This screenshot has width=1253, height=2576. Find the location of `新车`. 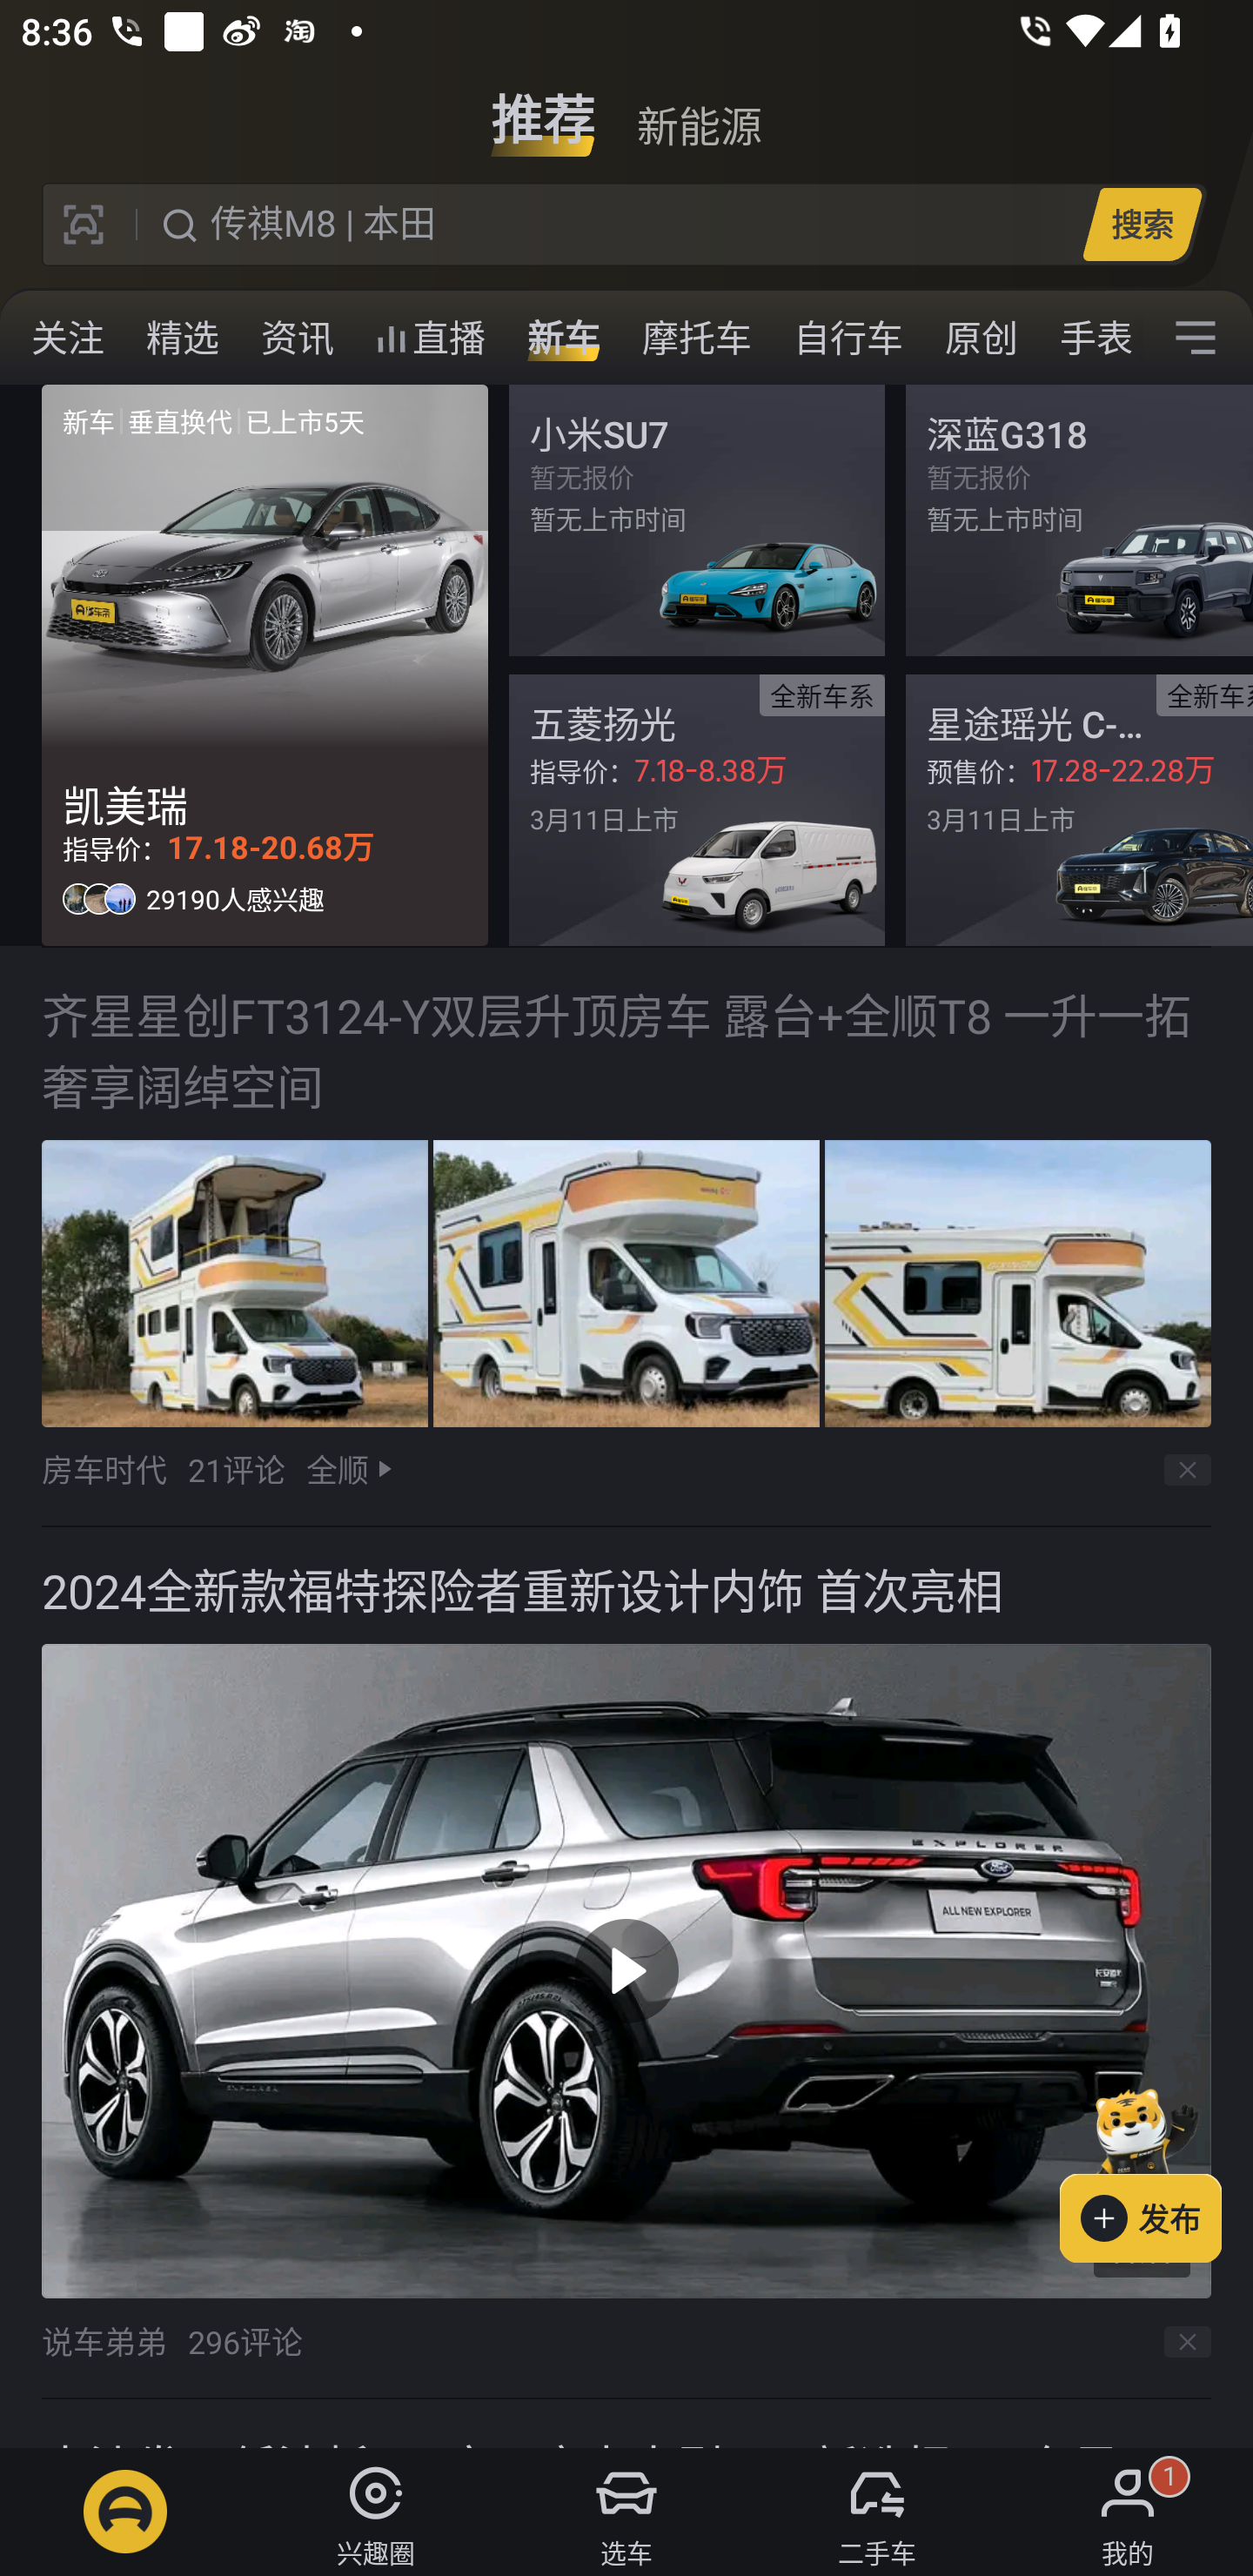

新车 is located at coordinates (564, 338).